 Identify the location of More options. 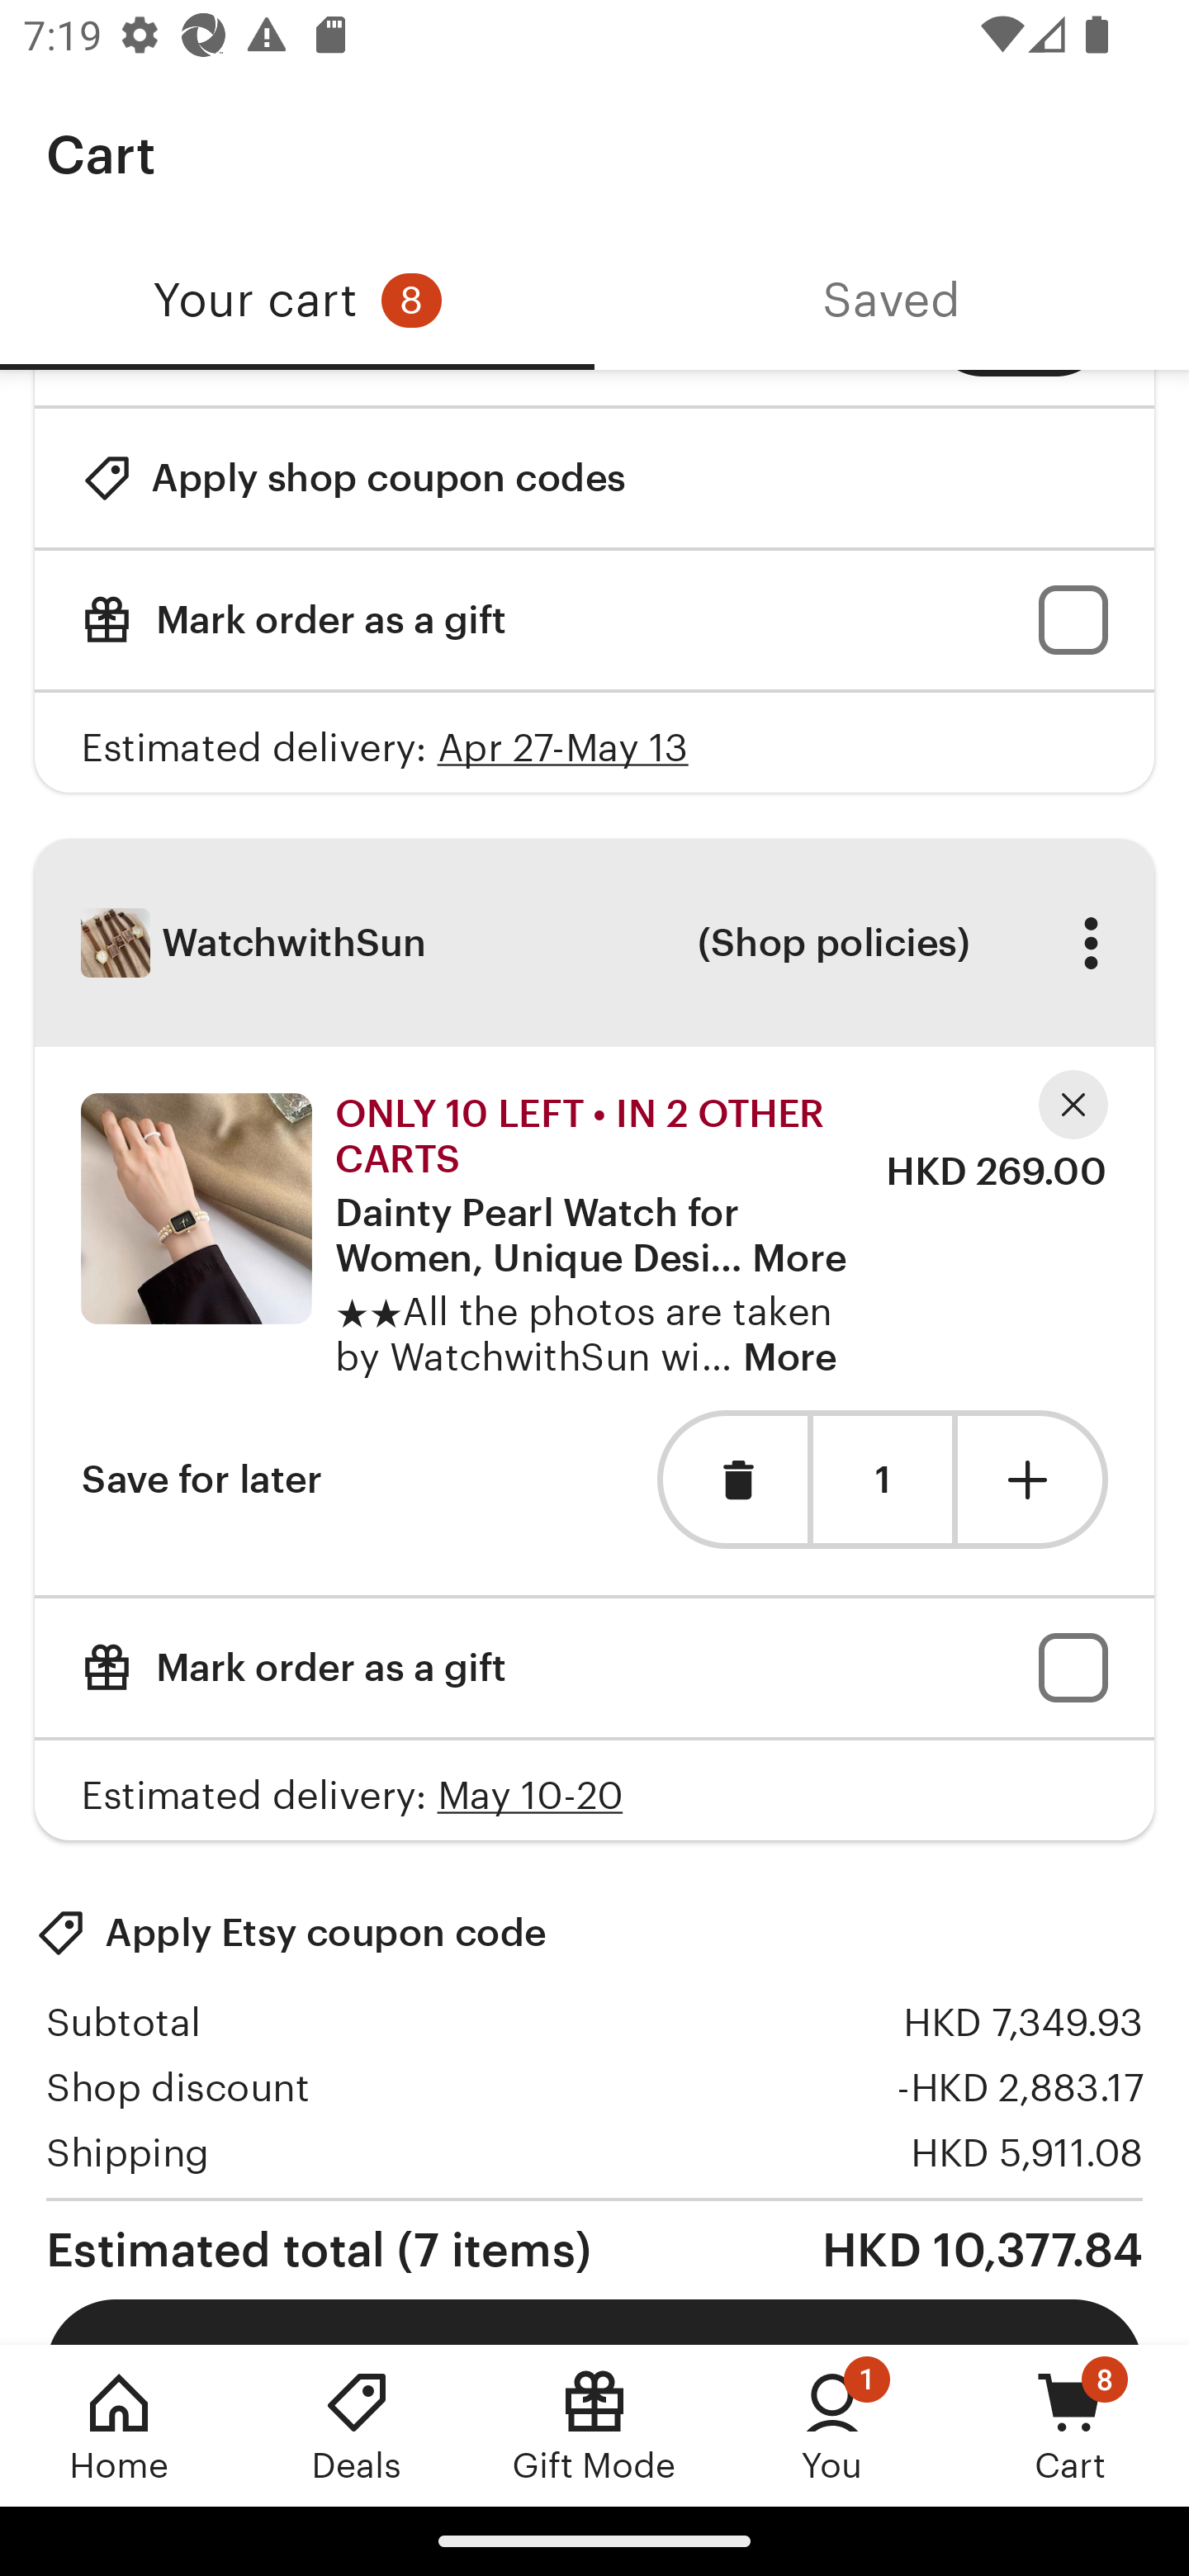
(1090, 943).